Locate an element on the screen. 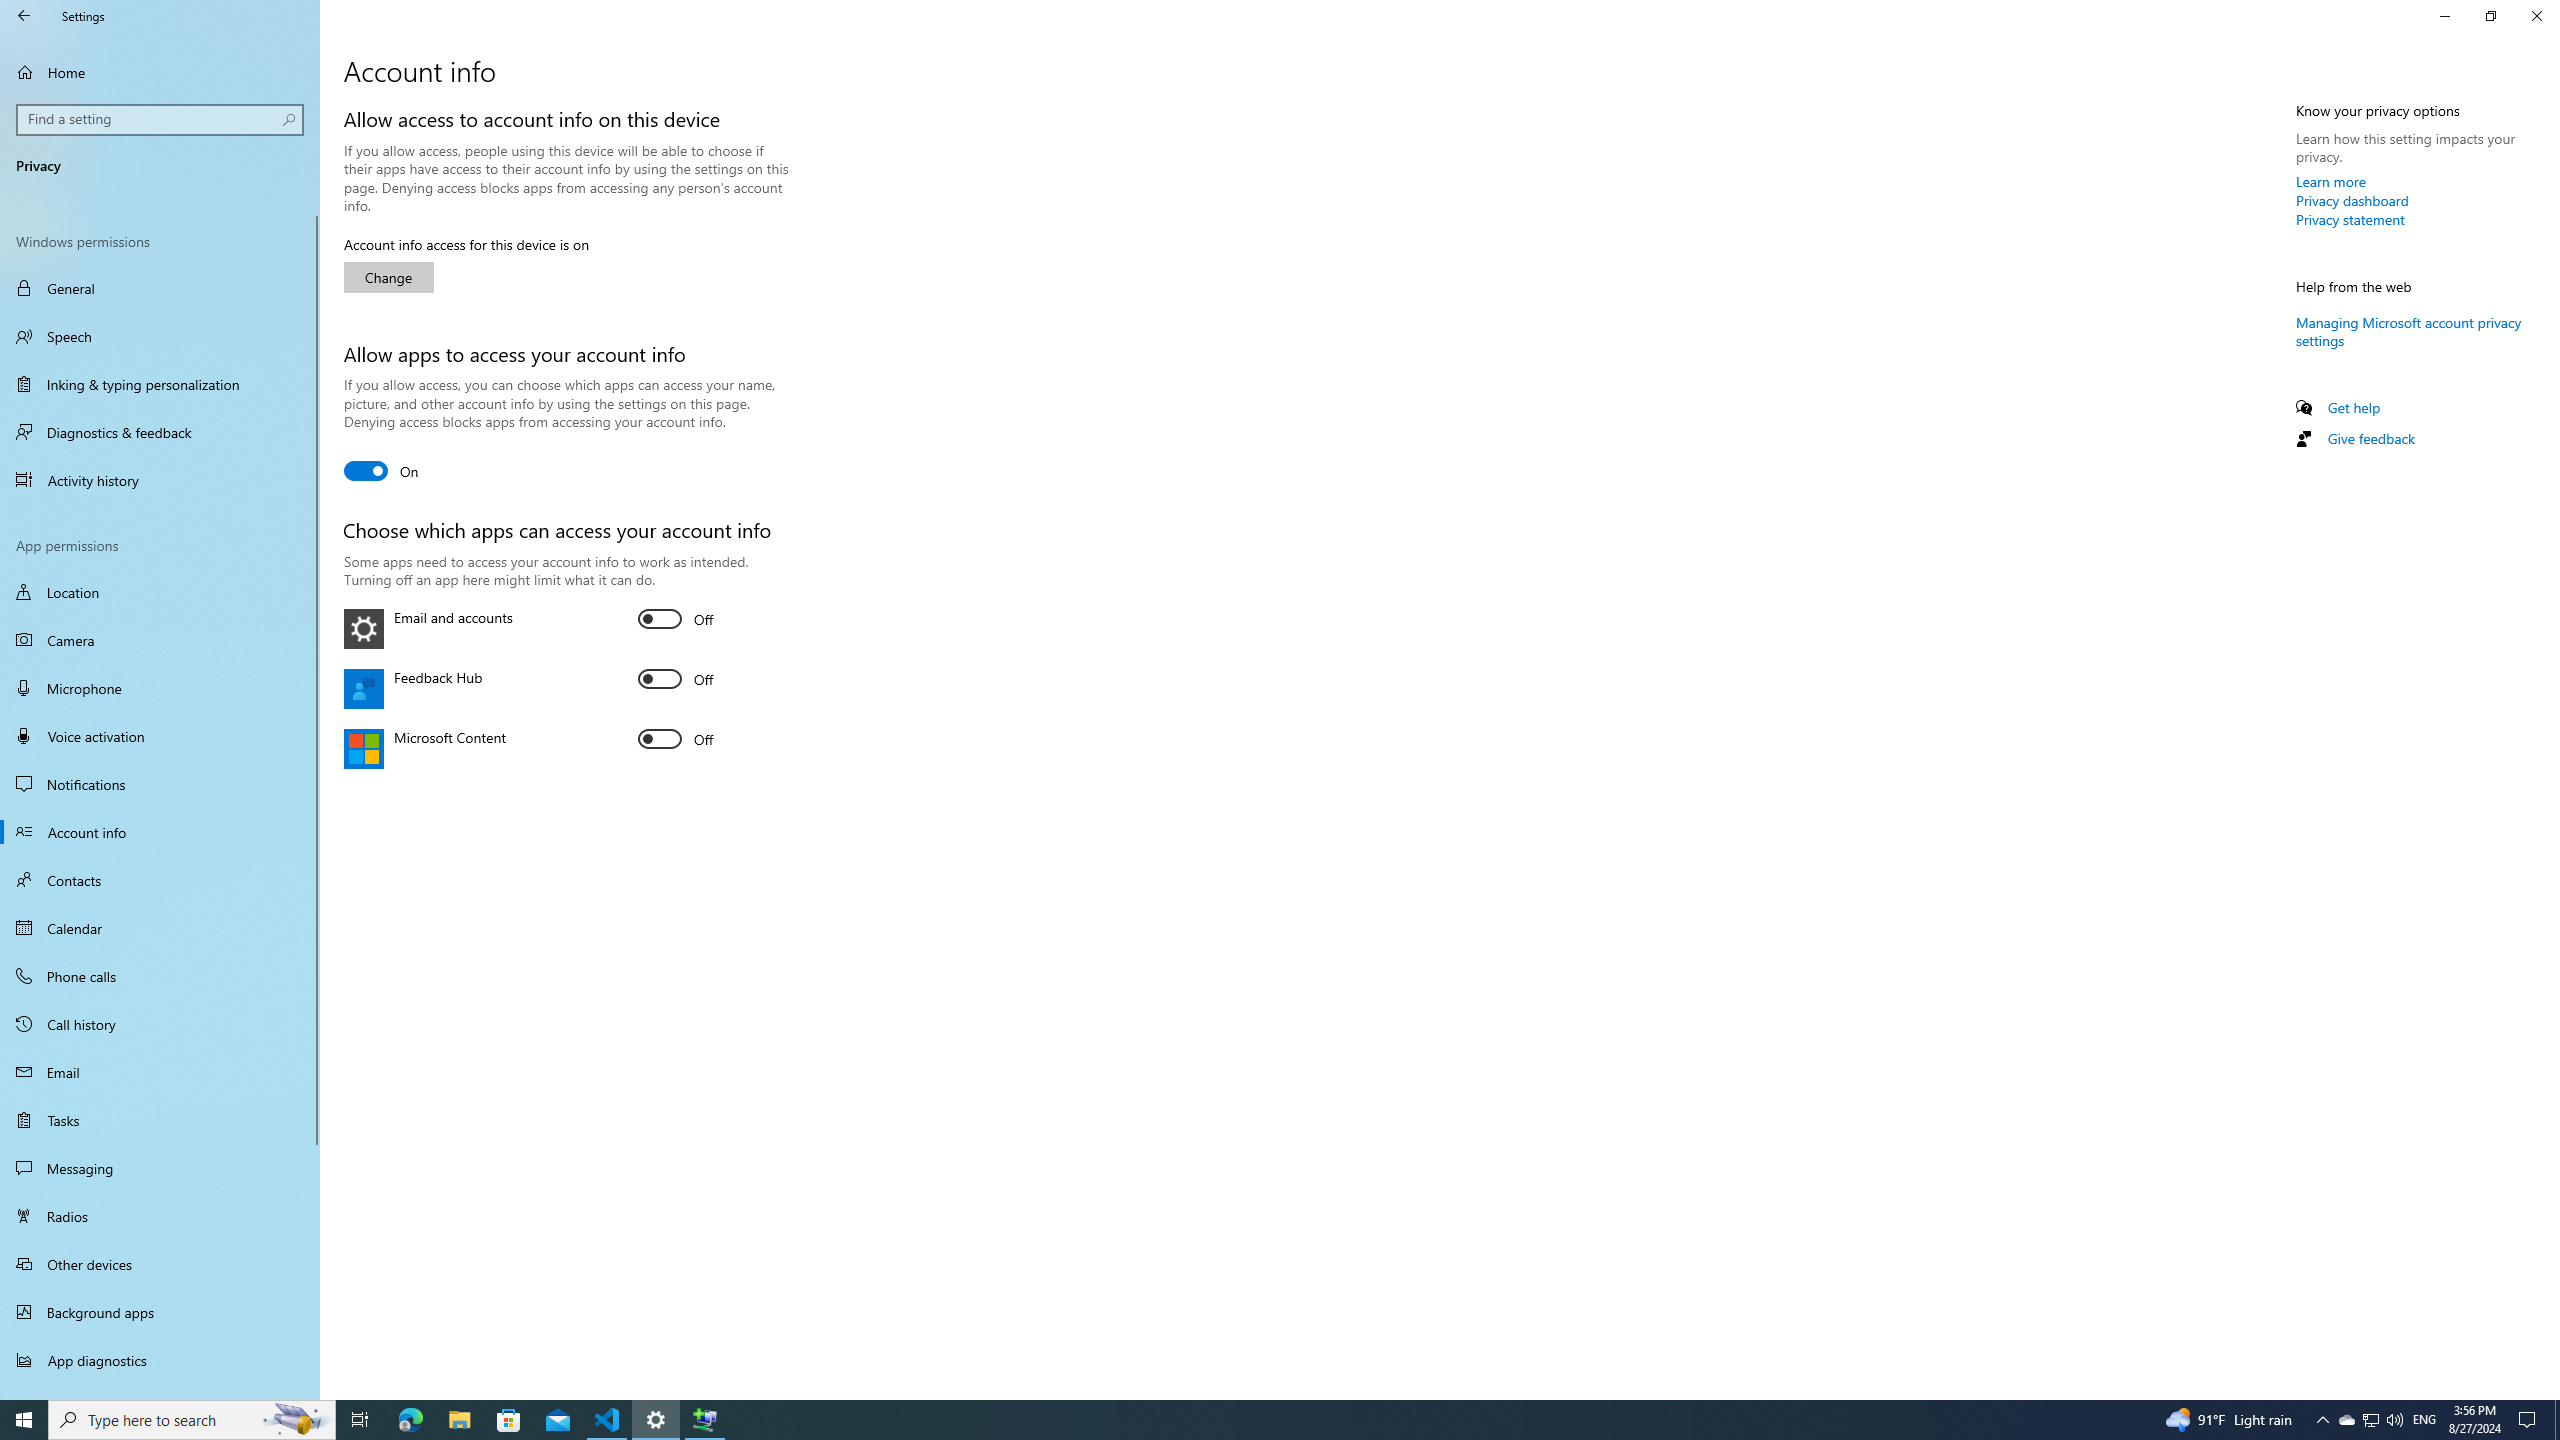 The height and width of the screenshot is (1440, 2560). Contacts is located at coordinates (160, 880).